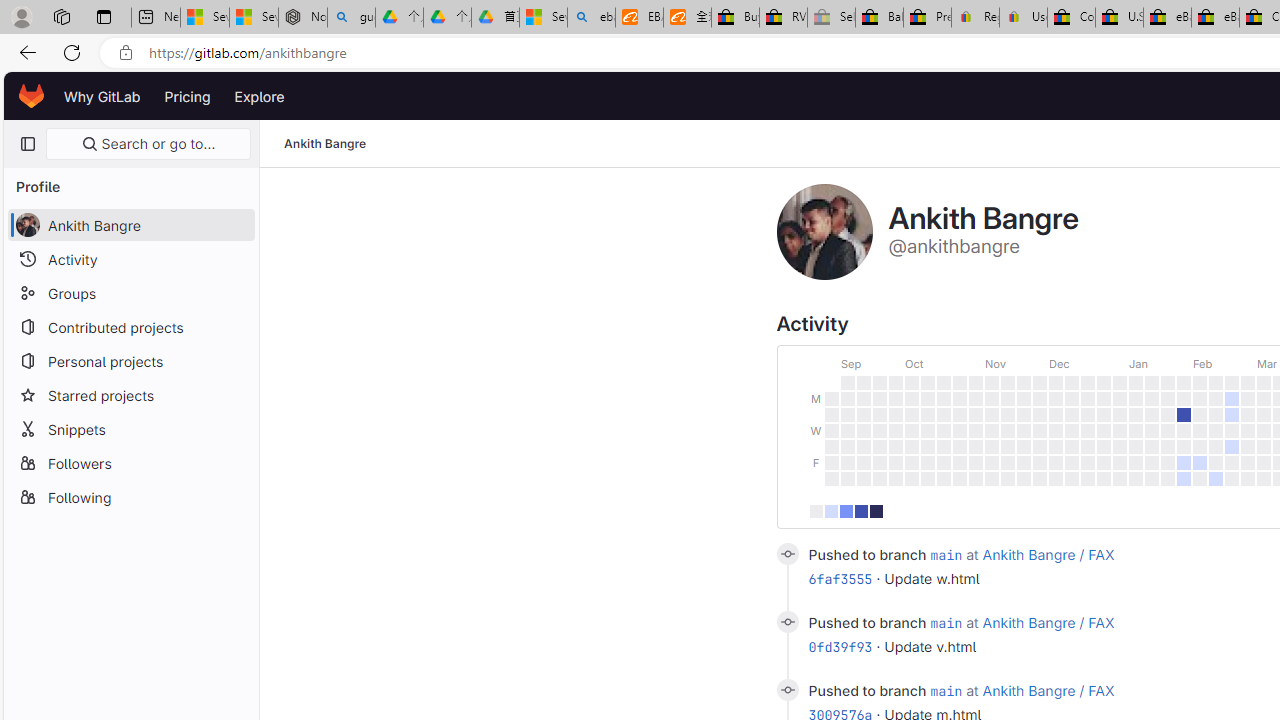 The height and width of the screenshot is (720, 1280). I want to click on Starred projects, so click(130, 394).